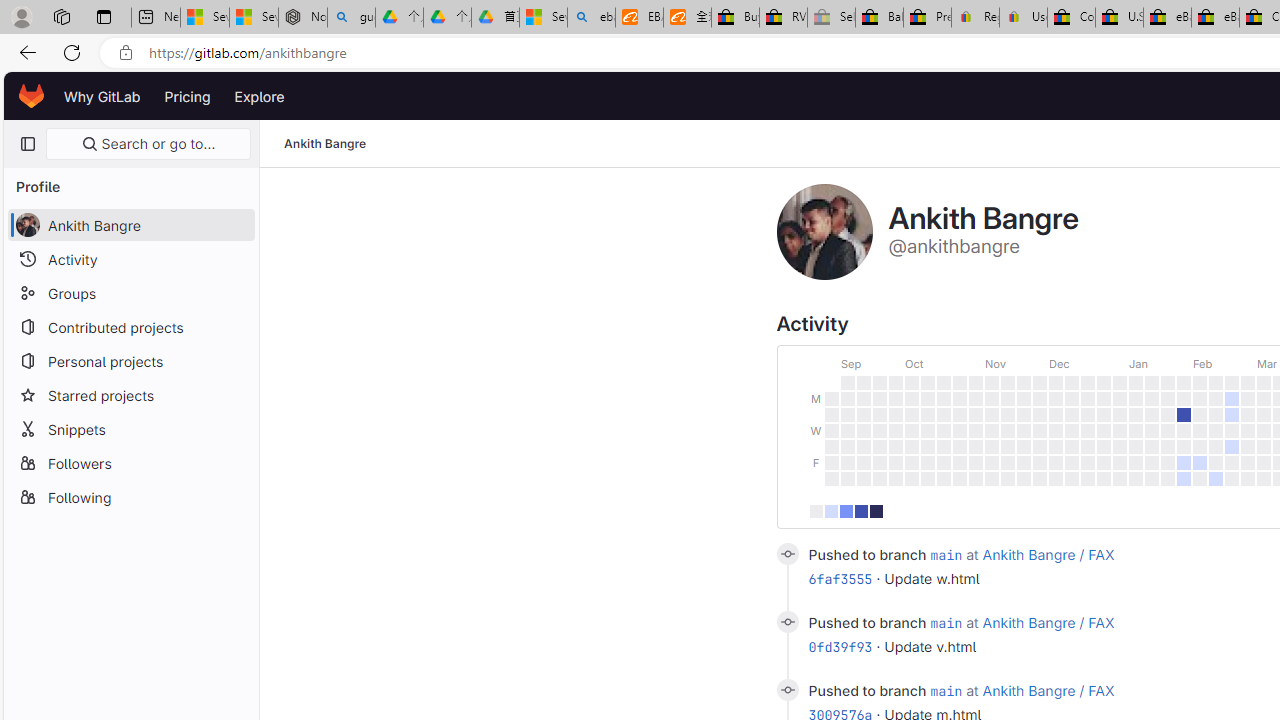 The height and width of the screenshot is (720, 1280). I want to click on Starred projects, so click(130, 394).